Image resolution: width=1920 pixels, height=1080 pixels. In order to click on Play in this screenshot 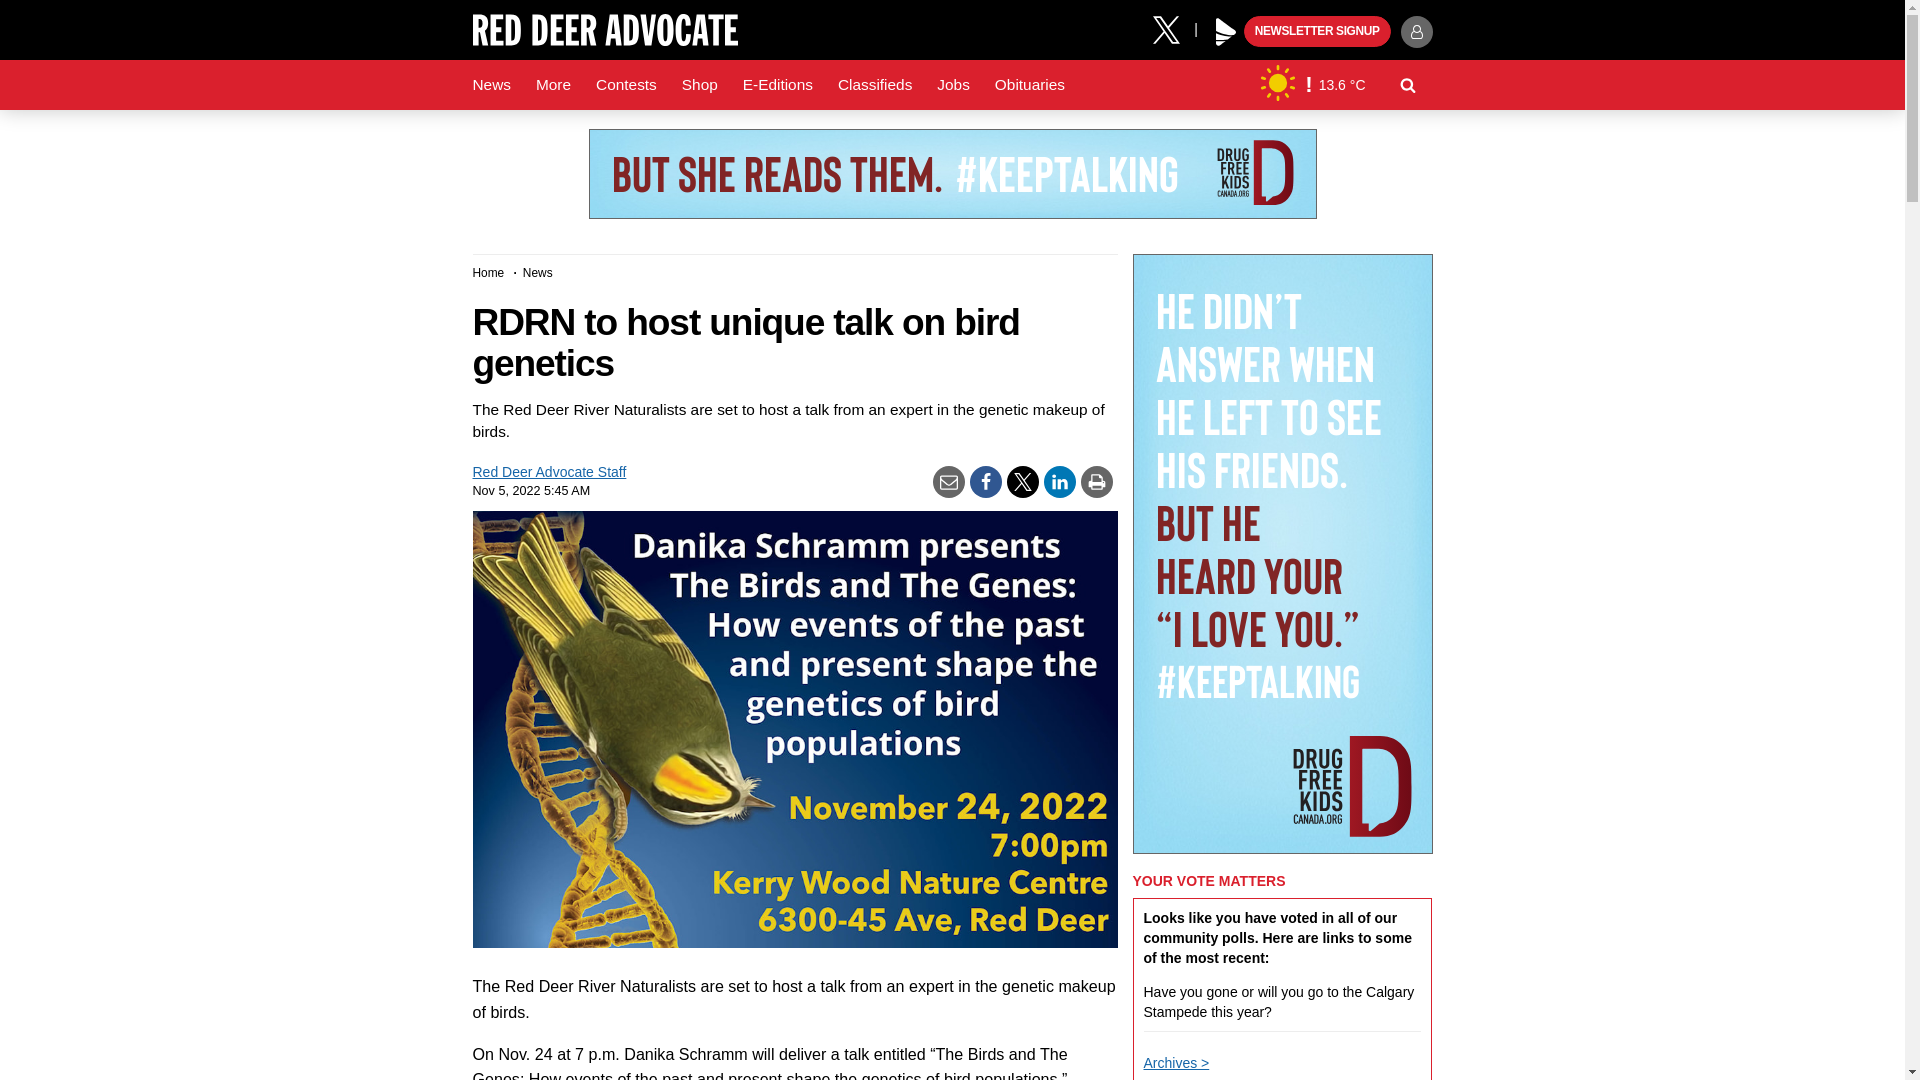, I will do `click(1226, 32)`.